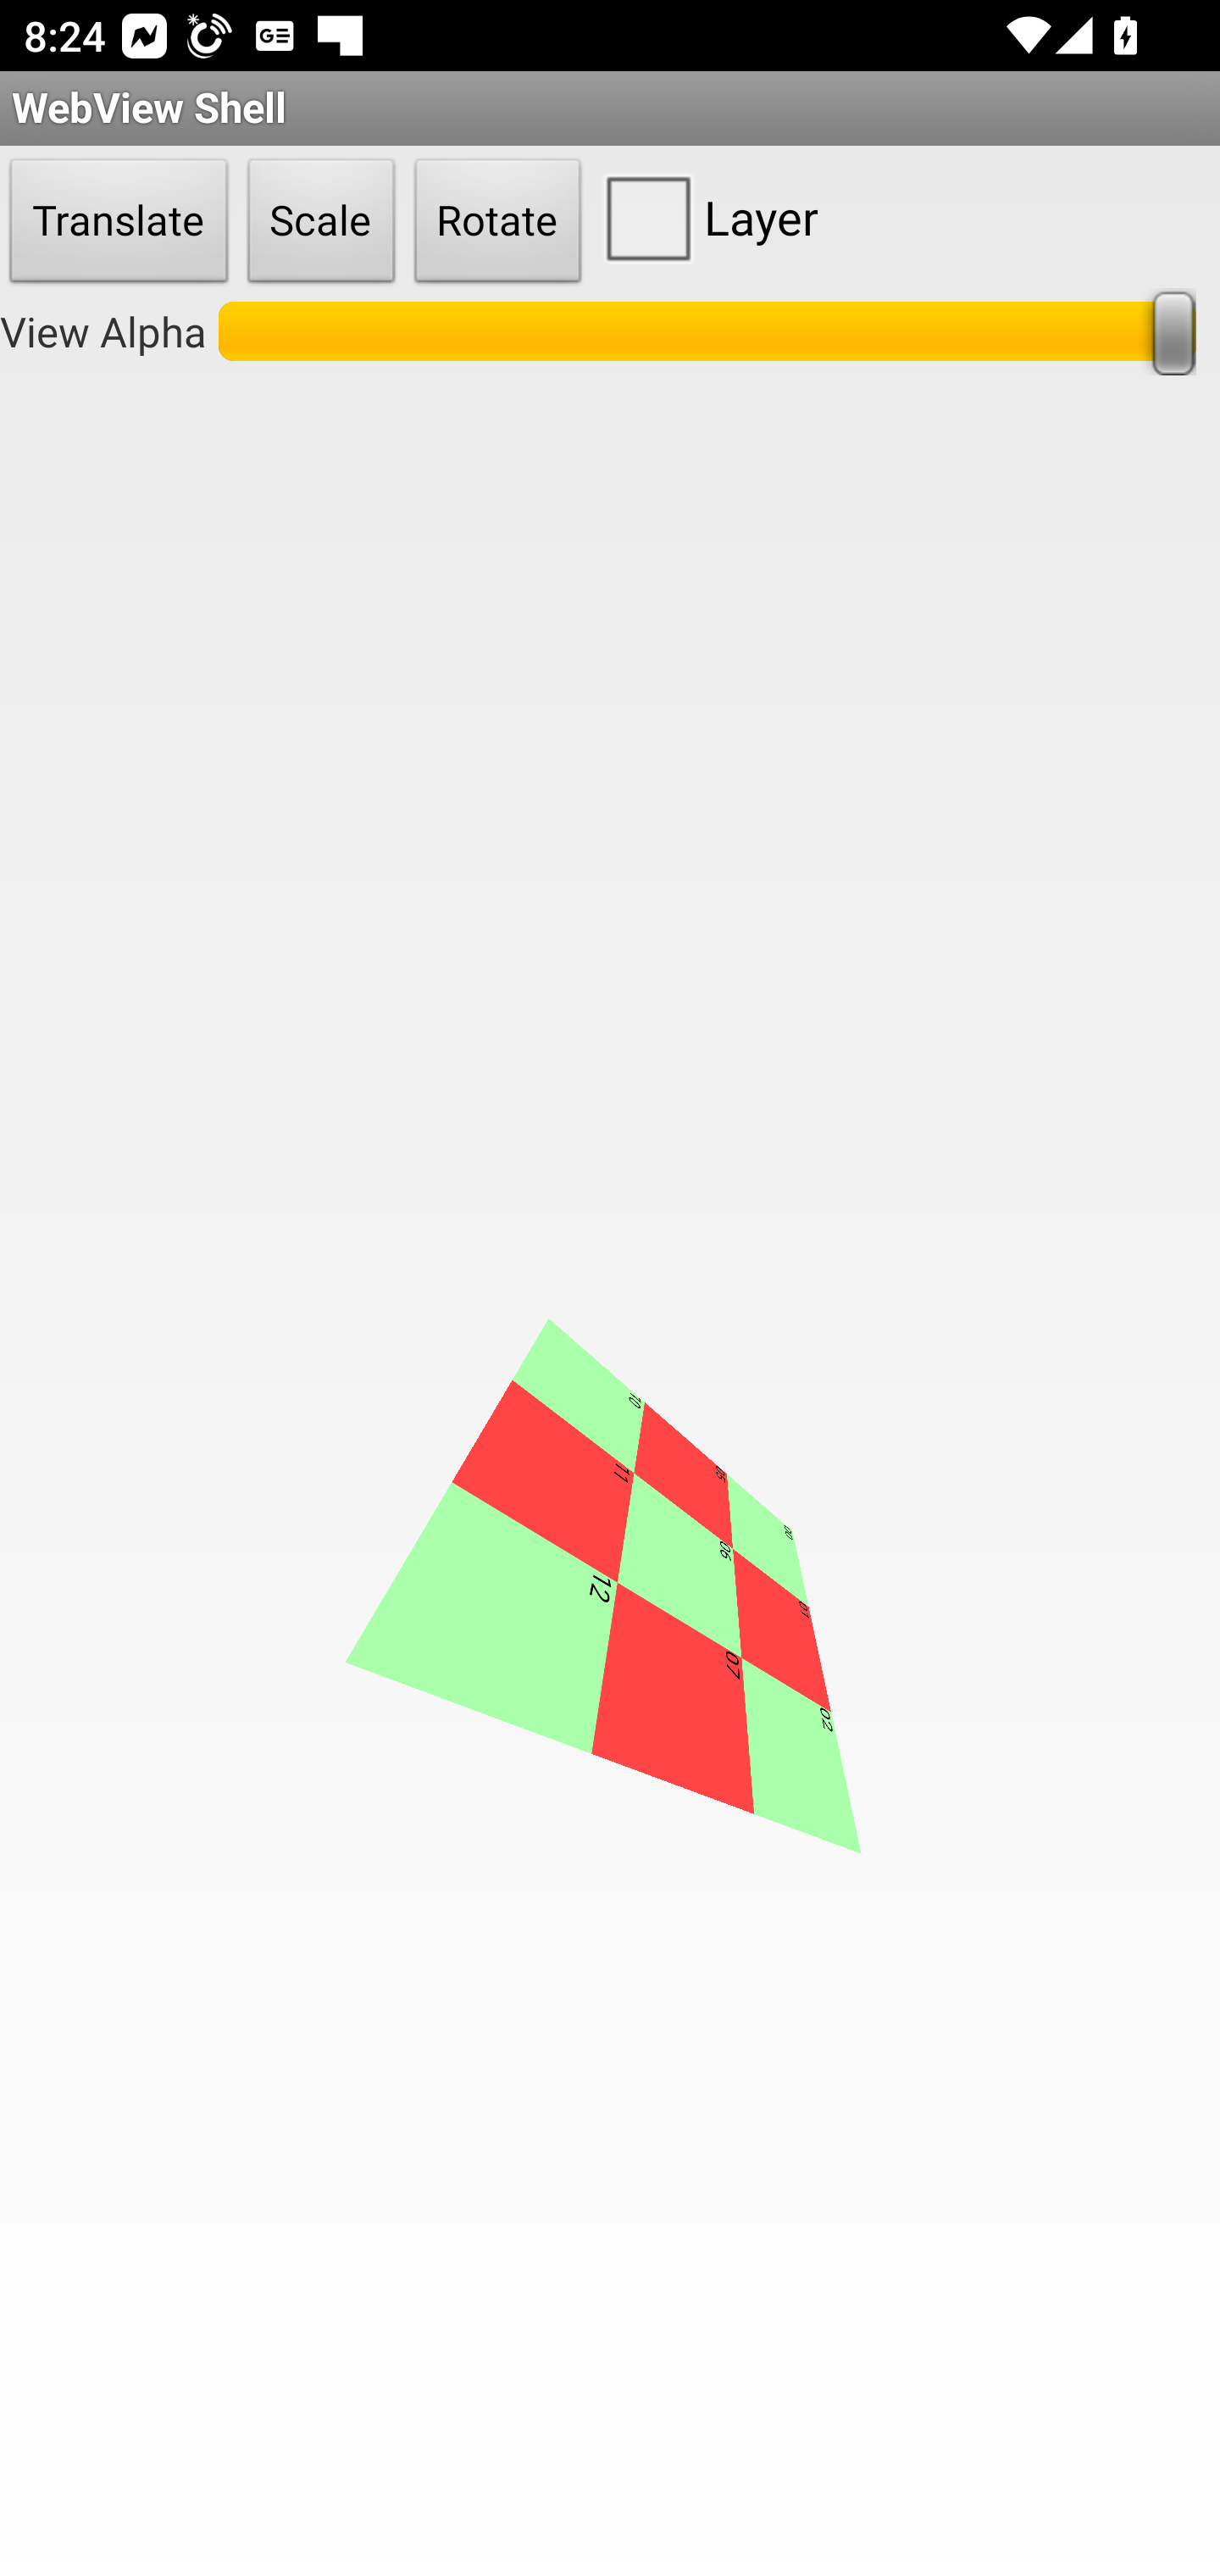 This screenshot has width=1220, height=2576. What do you see at coordinates (321, 222) in the screenshot?
I see `Scale` at bounding box center [321, 222].